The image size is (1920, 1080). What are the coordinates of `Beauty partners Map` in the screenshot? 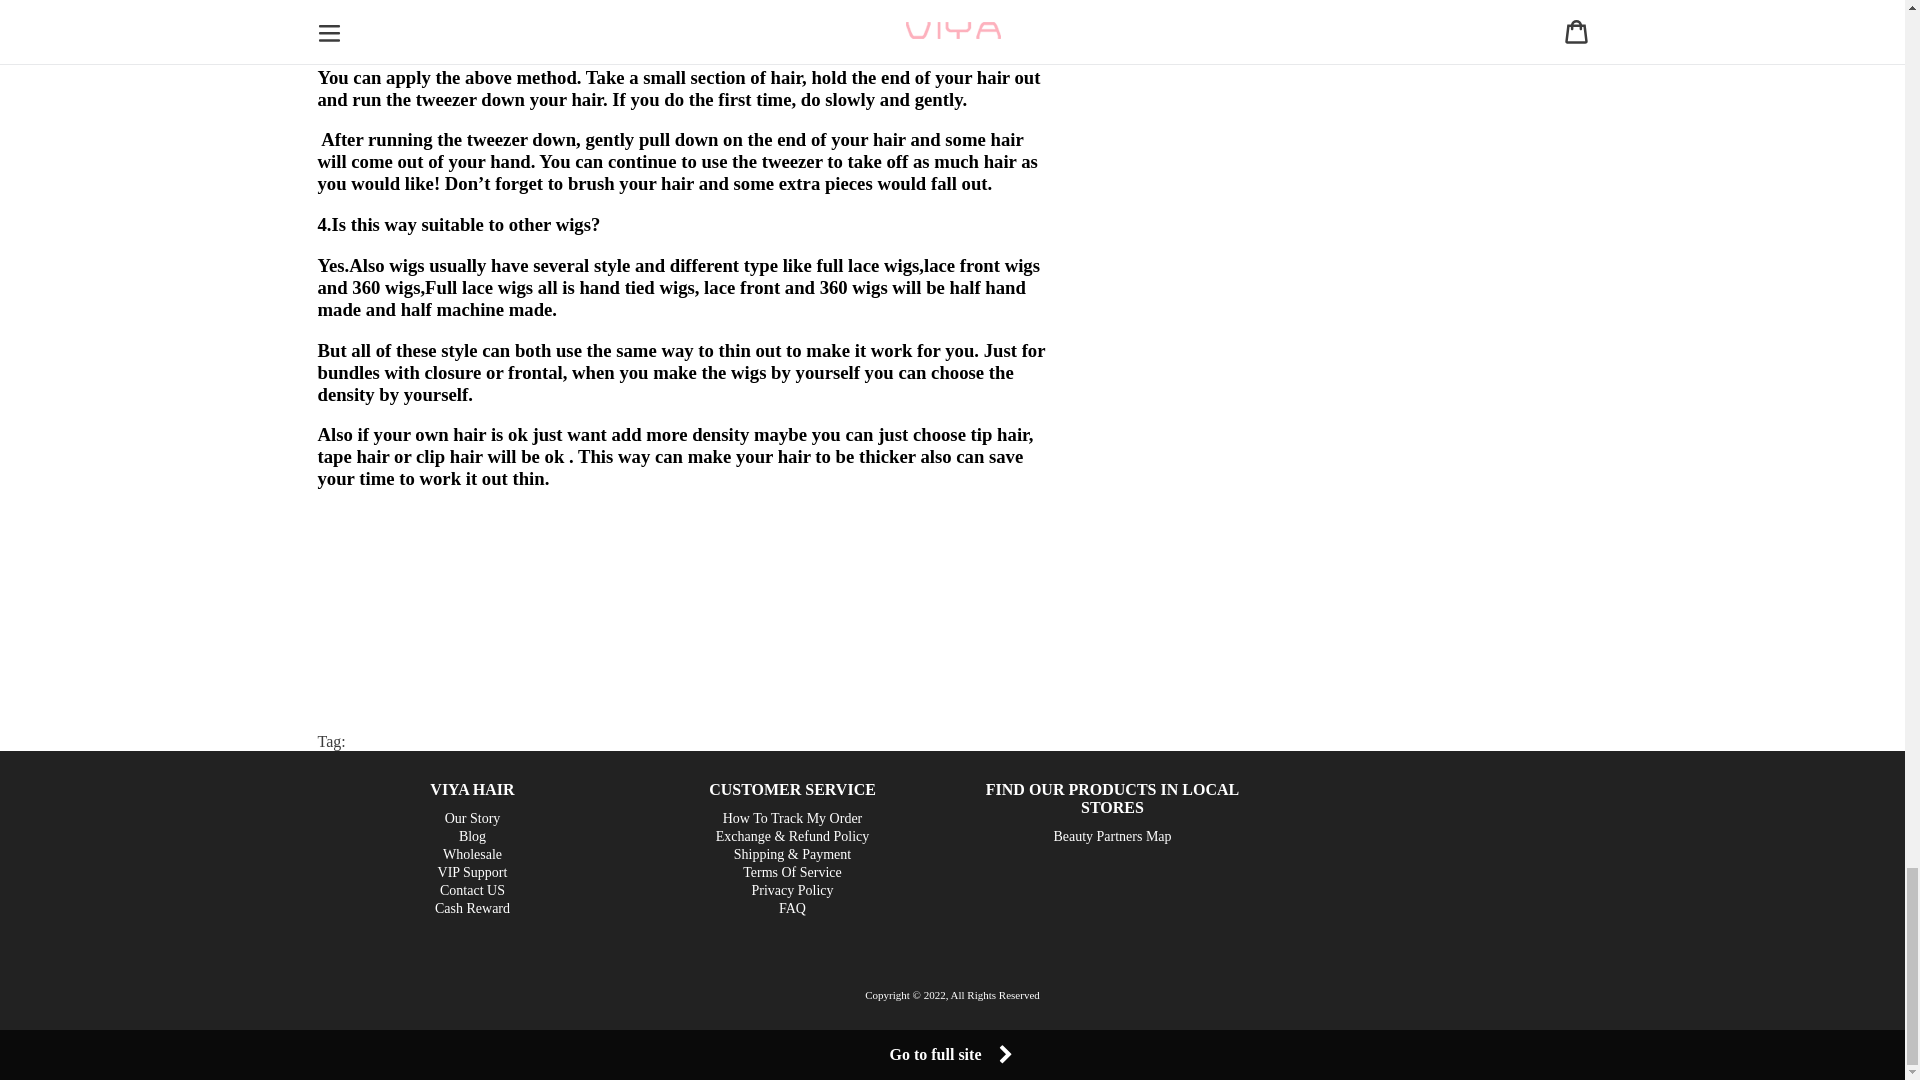 It's located at (1112, 836).